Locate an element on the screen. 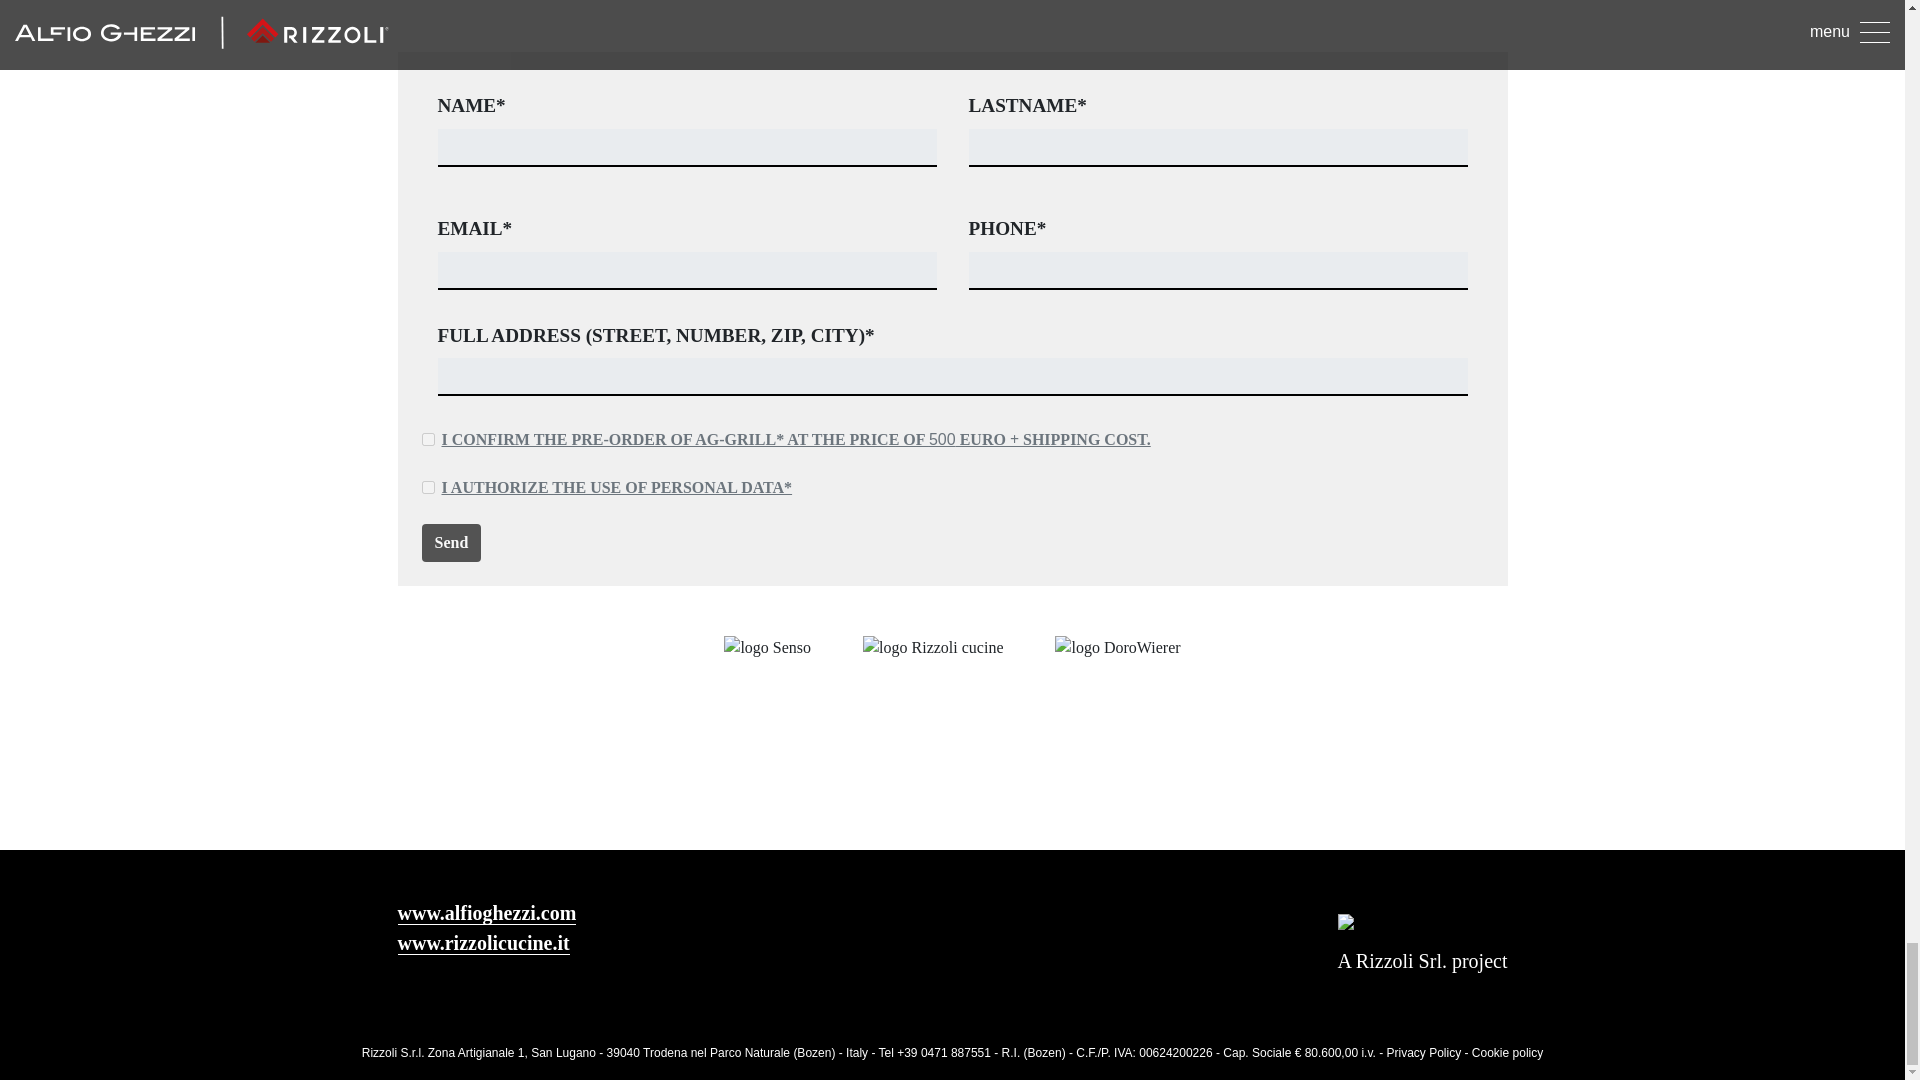  Send is located at coordinates (452, 542).